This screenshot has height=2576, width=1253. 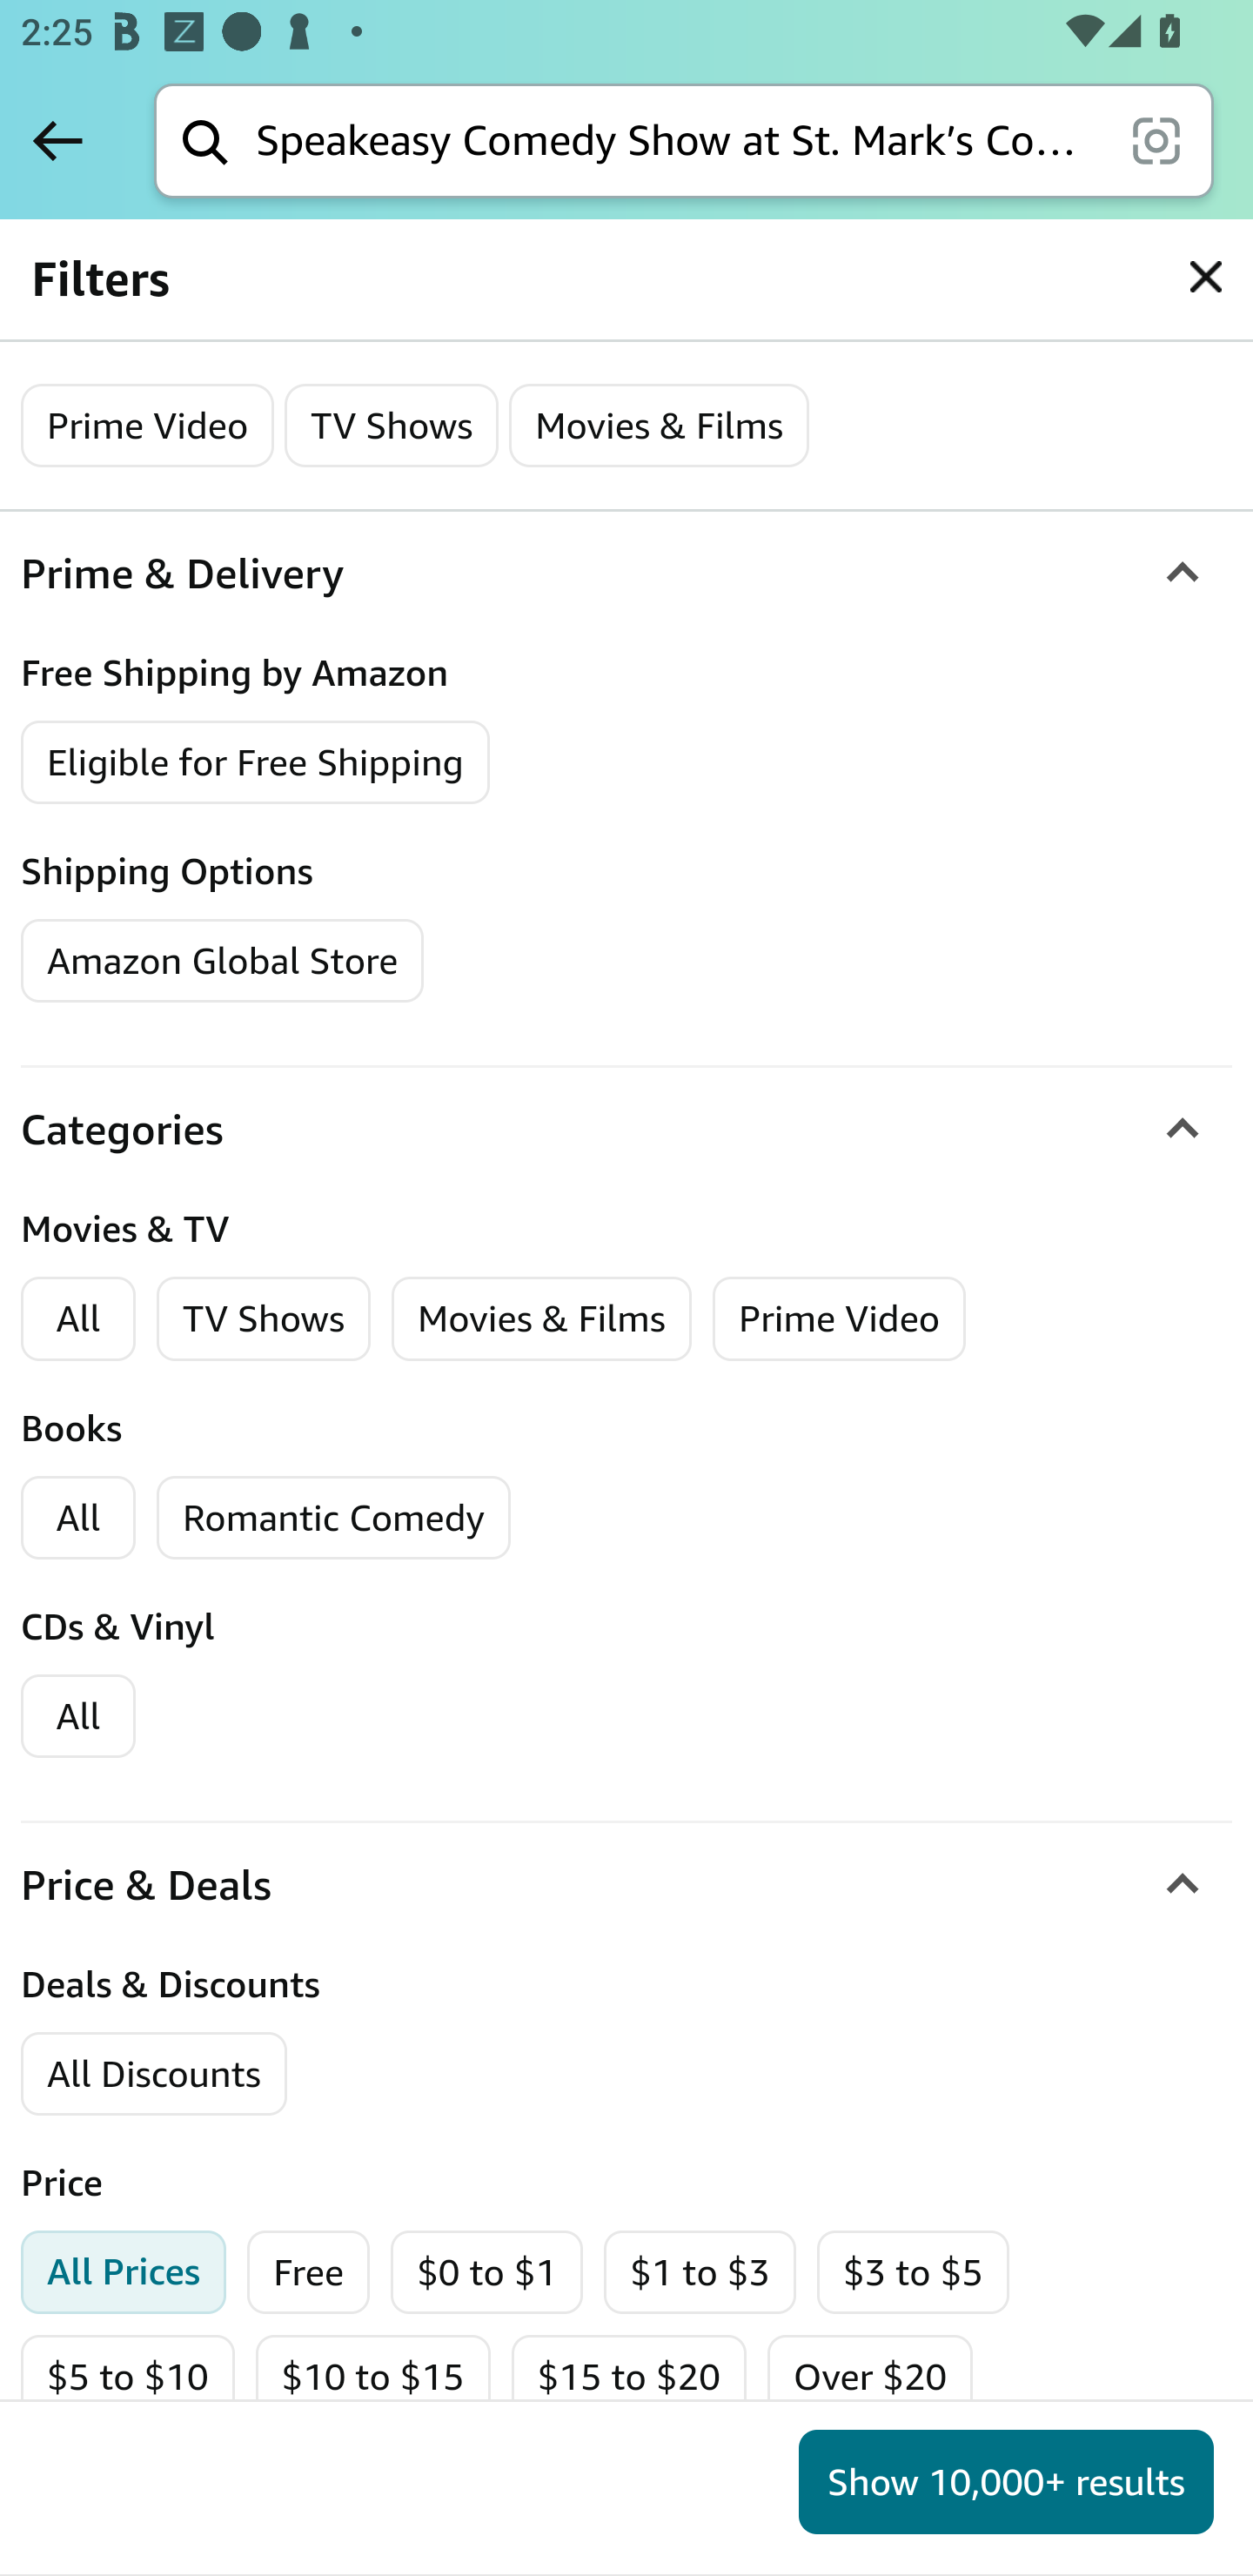 What do you see at coordinates (308, 2273) in the screenshot?
I see `Free` at bounding box center [308, 2273].